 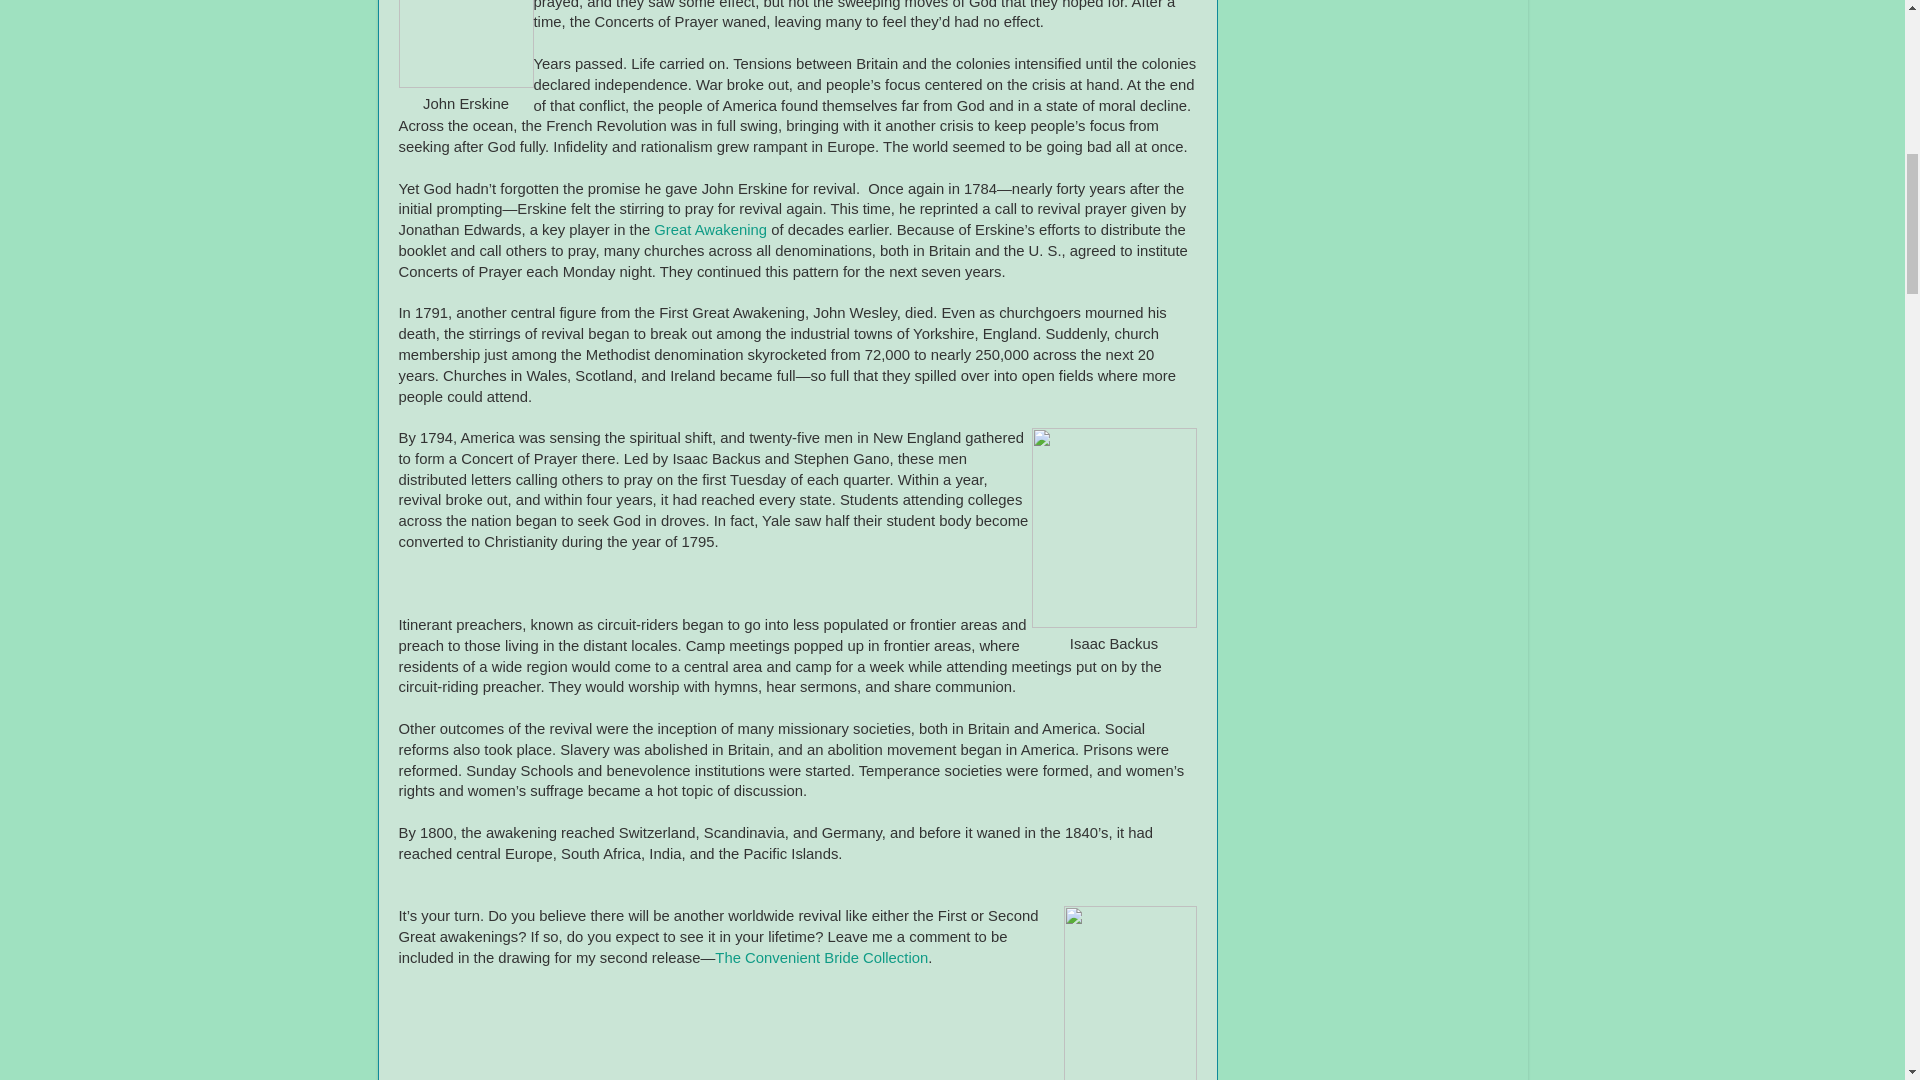 I want to click on The Convenient Bride Collection, so click(x=820, y=958).